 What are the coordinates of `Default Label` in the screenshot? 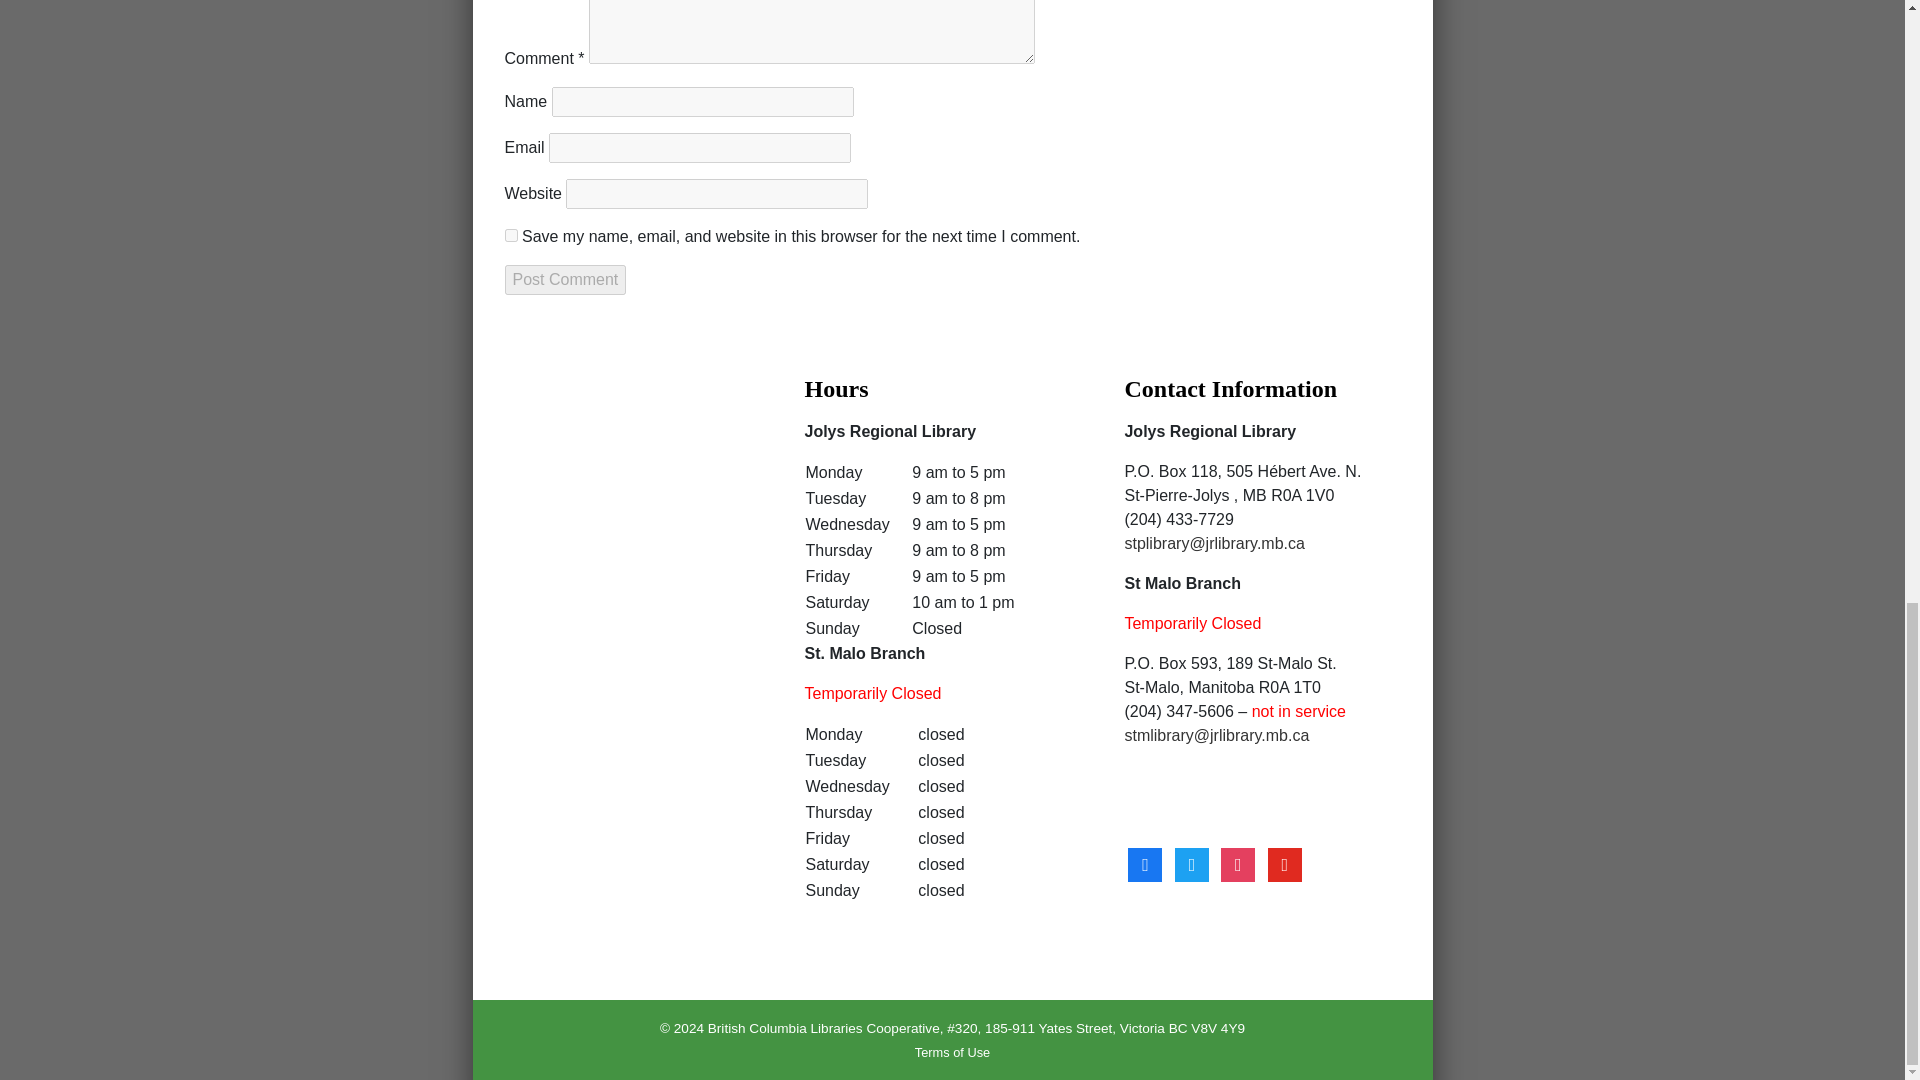 It's located at (1284, 863).